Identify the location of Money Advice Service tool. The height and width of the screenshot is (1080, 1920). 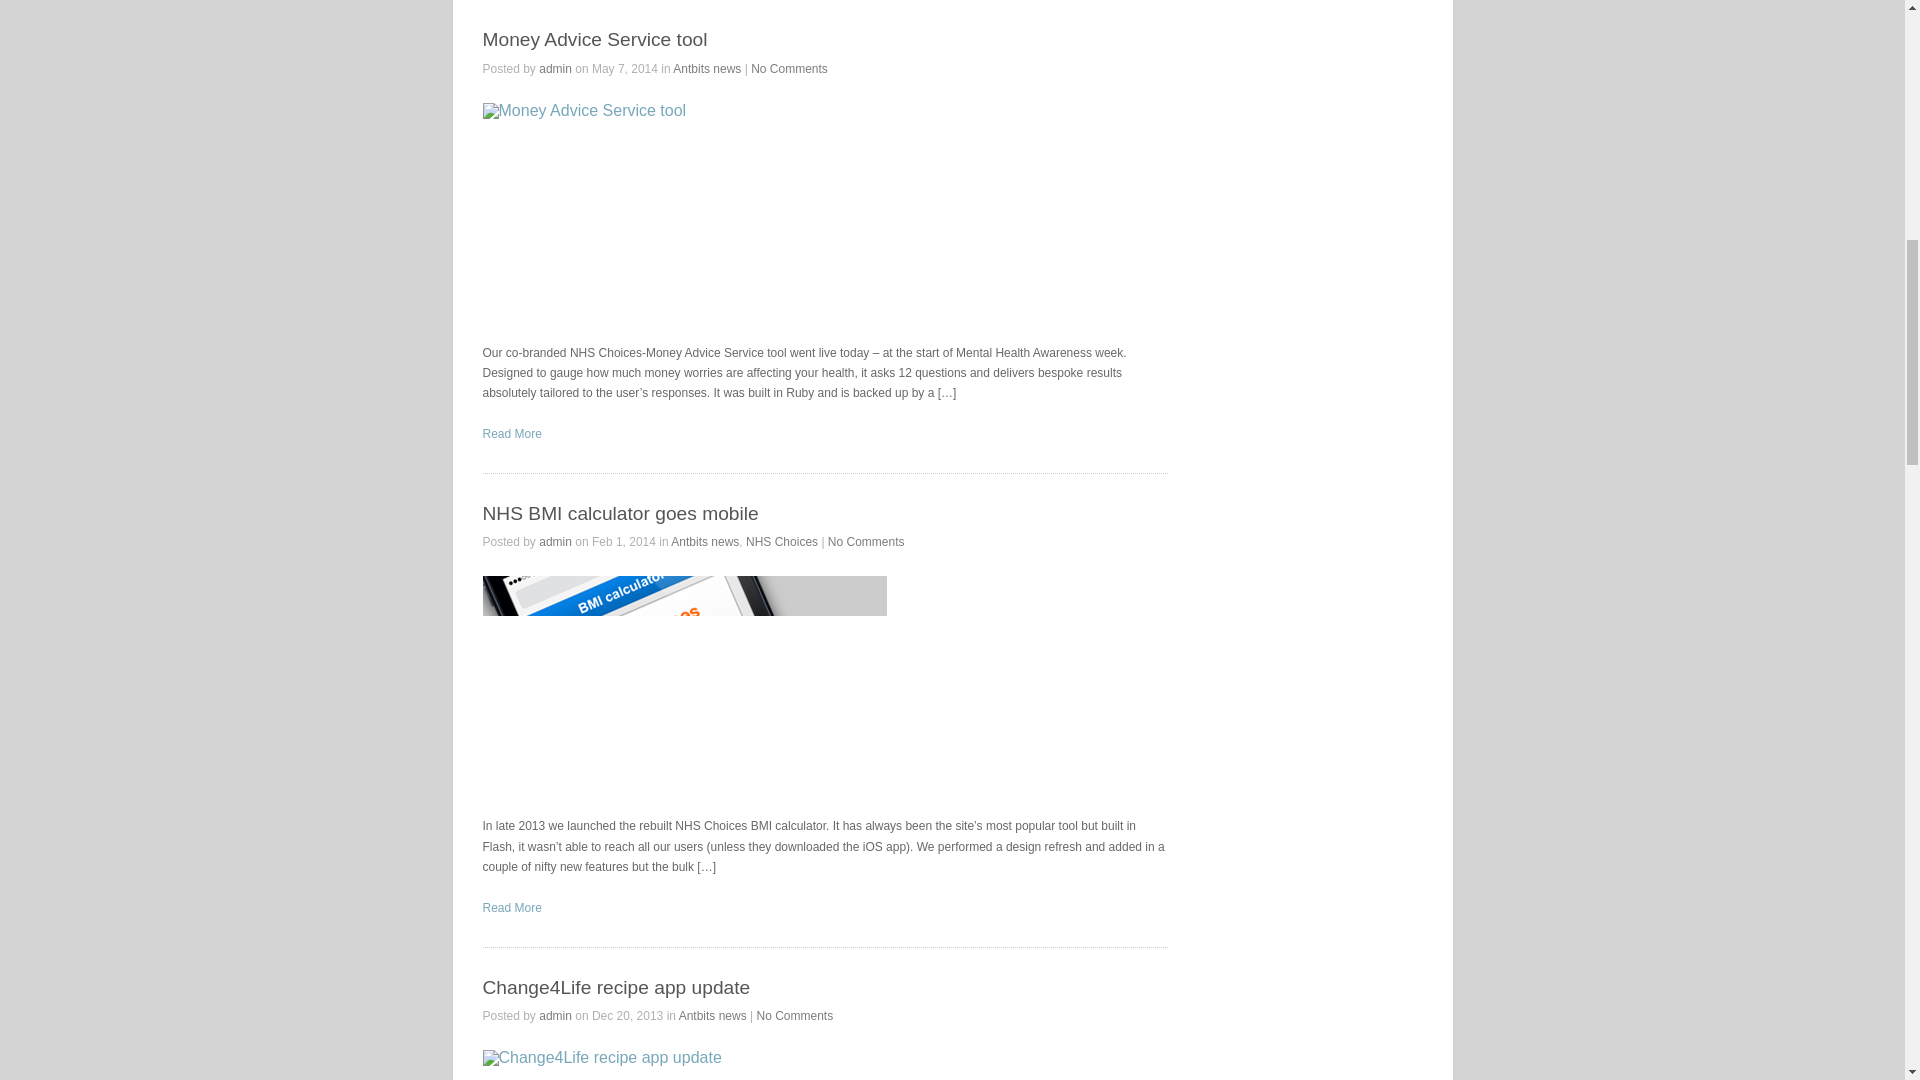
(594, 39).